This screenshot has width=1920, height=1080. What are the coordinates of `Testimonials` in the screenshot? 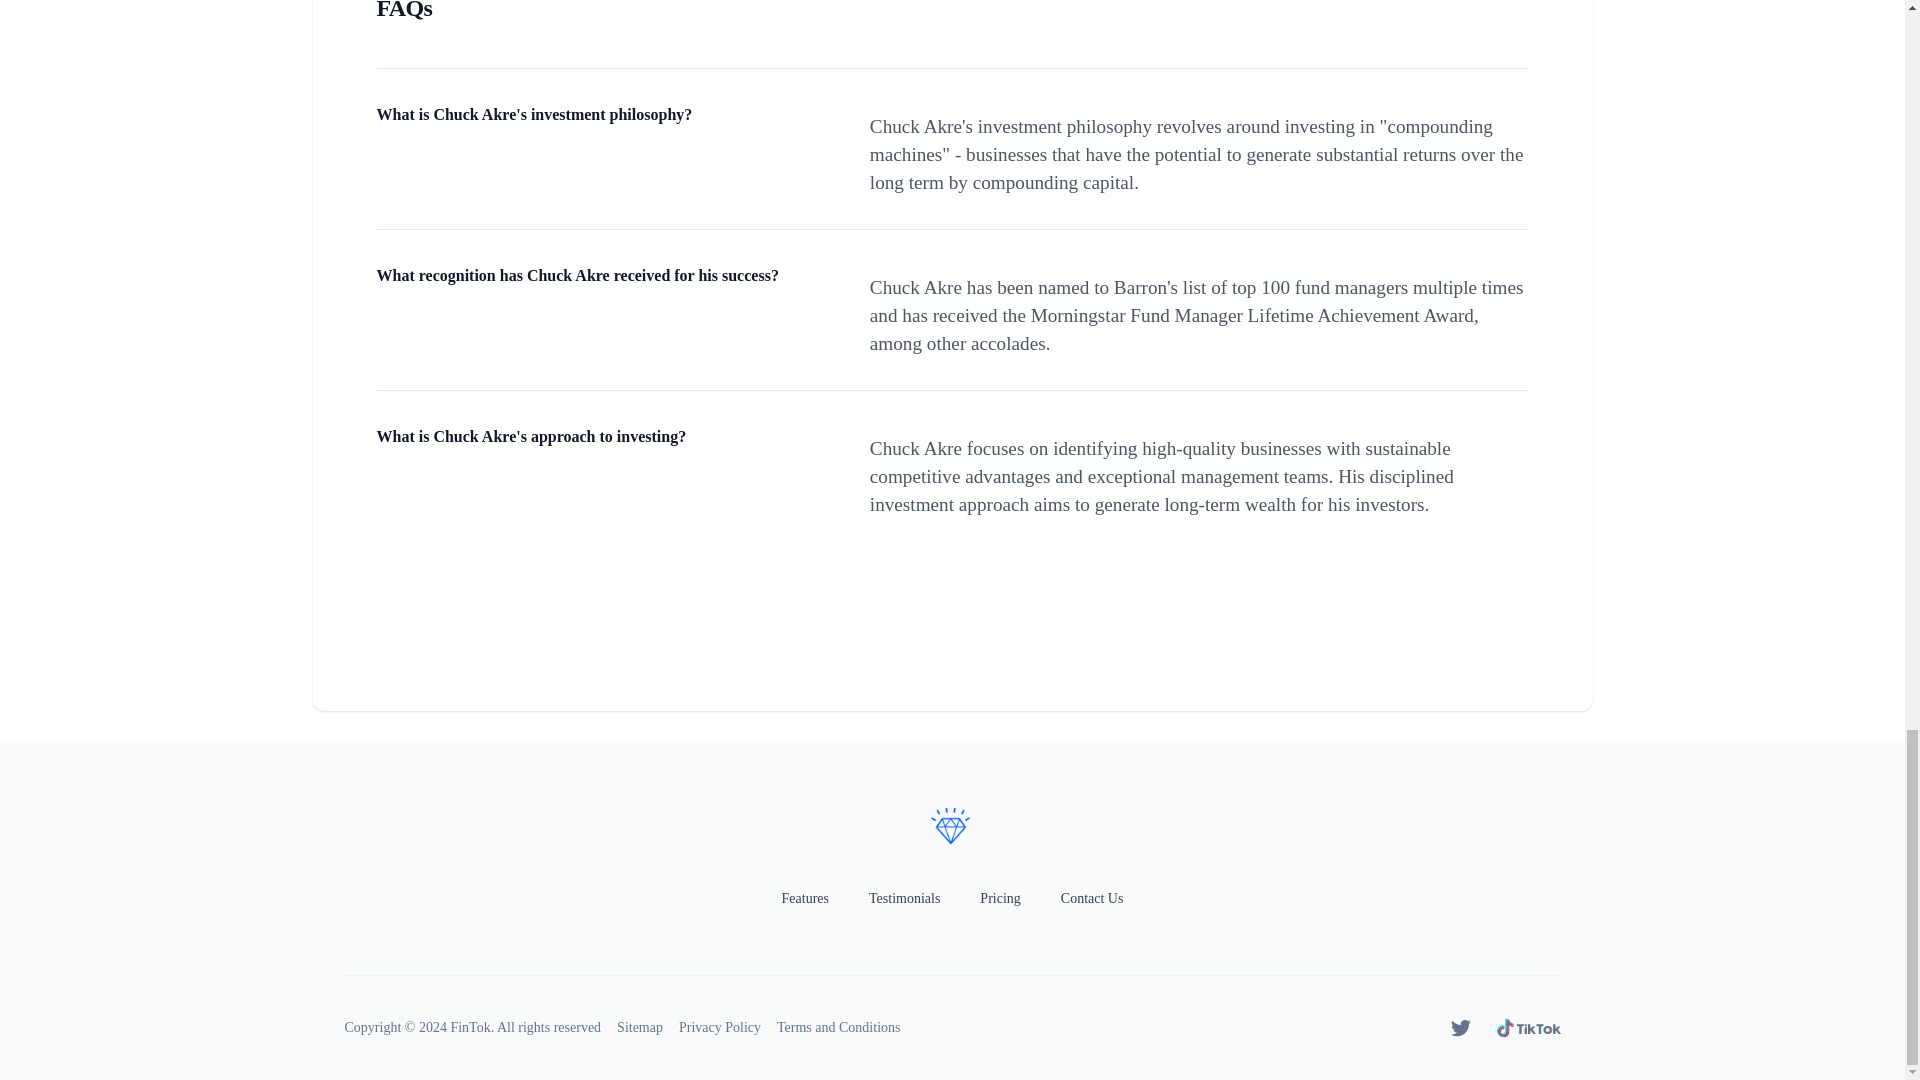 It's located at (904, 898).